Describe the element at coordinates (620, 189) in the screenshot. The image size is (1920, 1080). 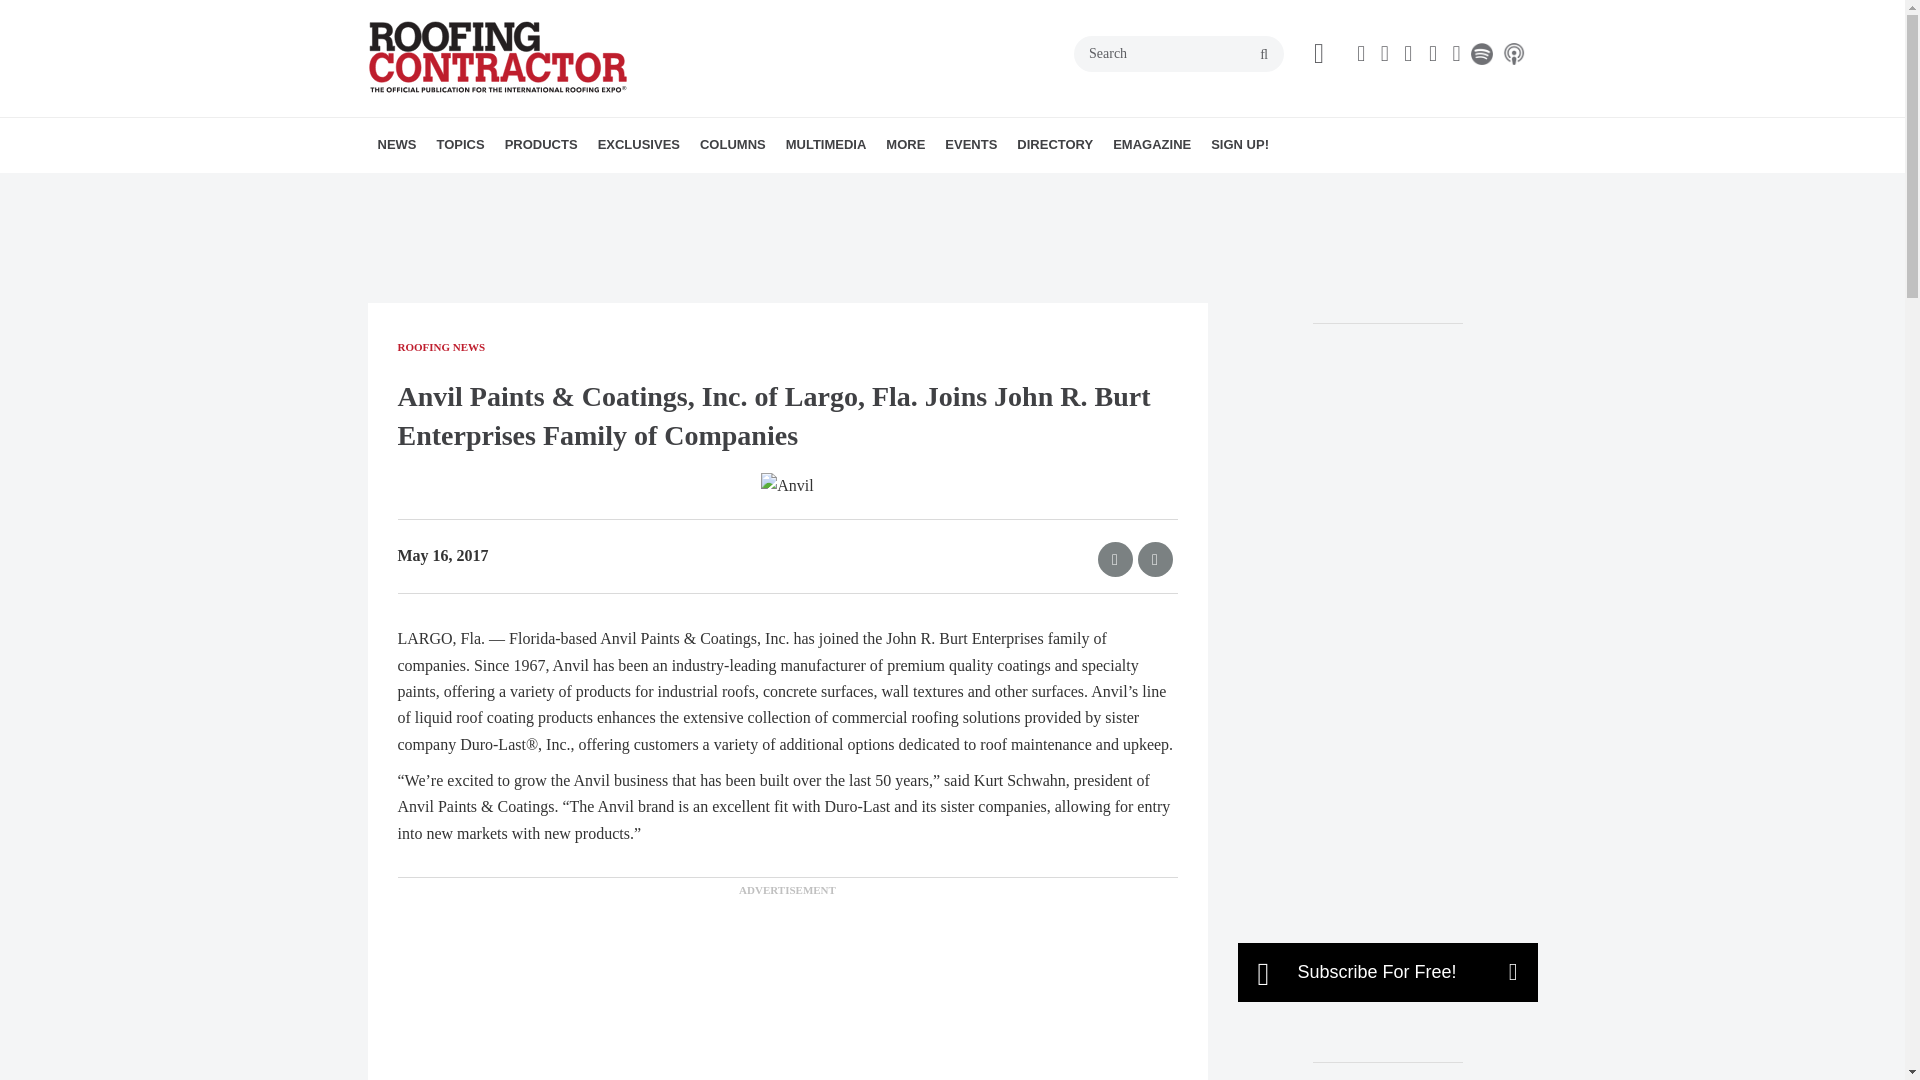
I see `NEW PRODUCTS` at that location.